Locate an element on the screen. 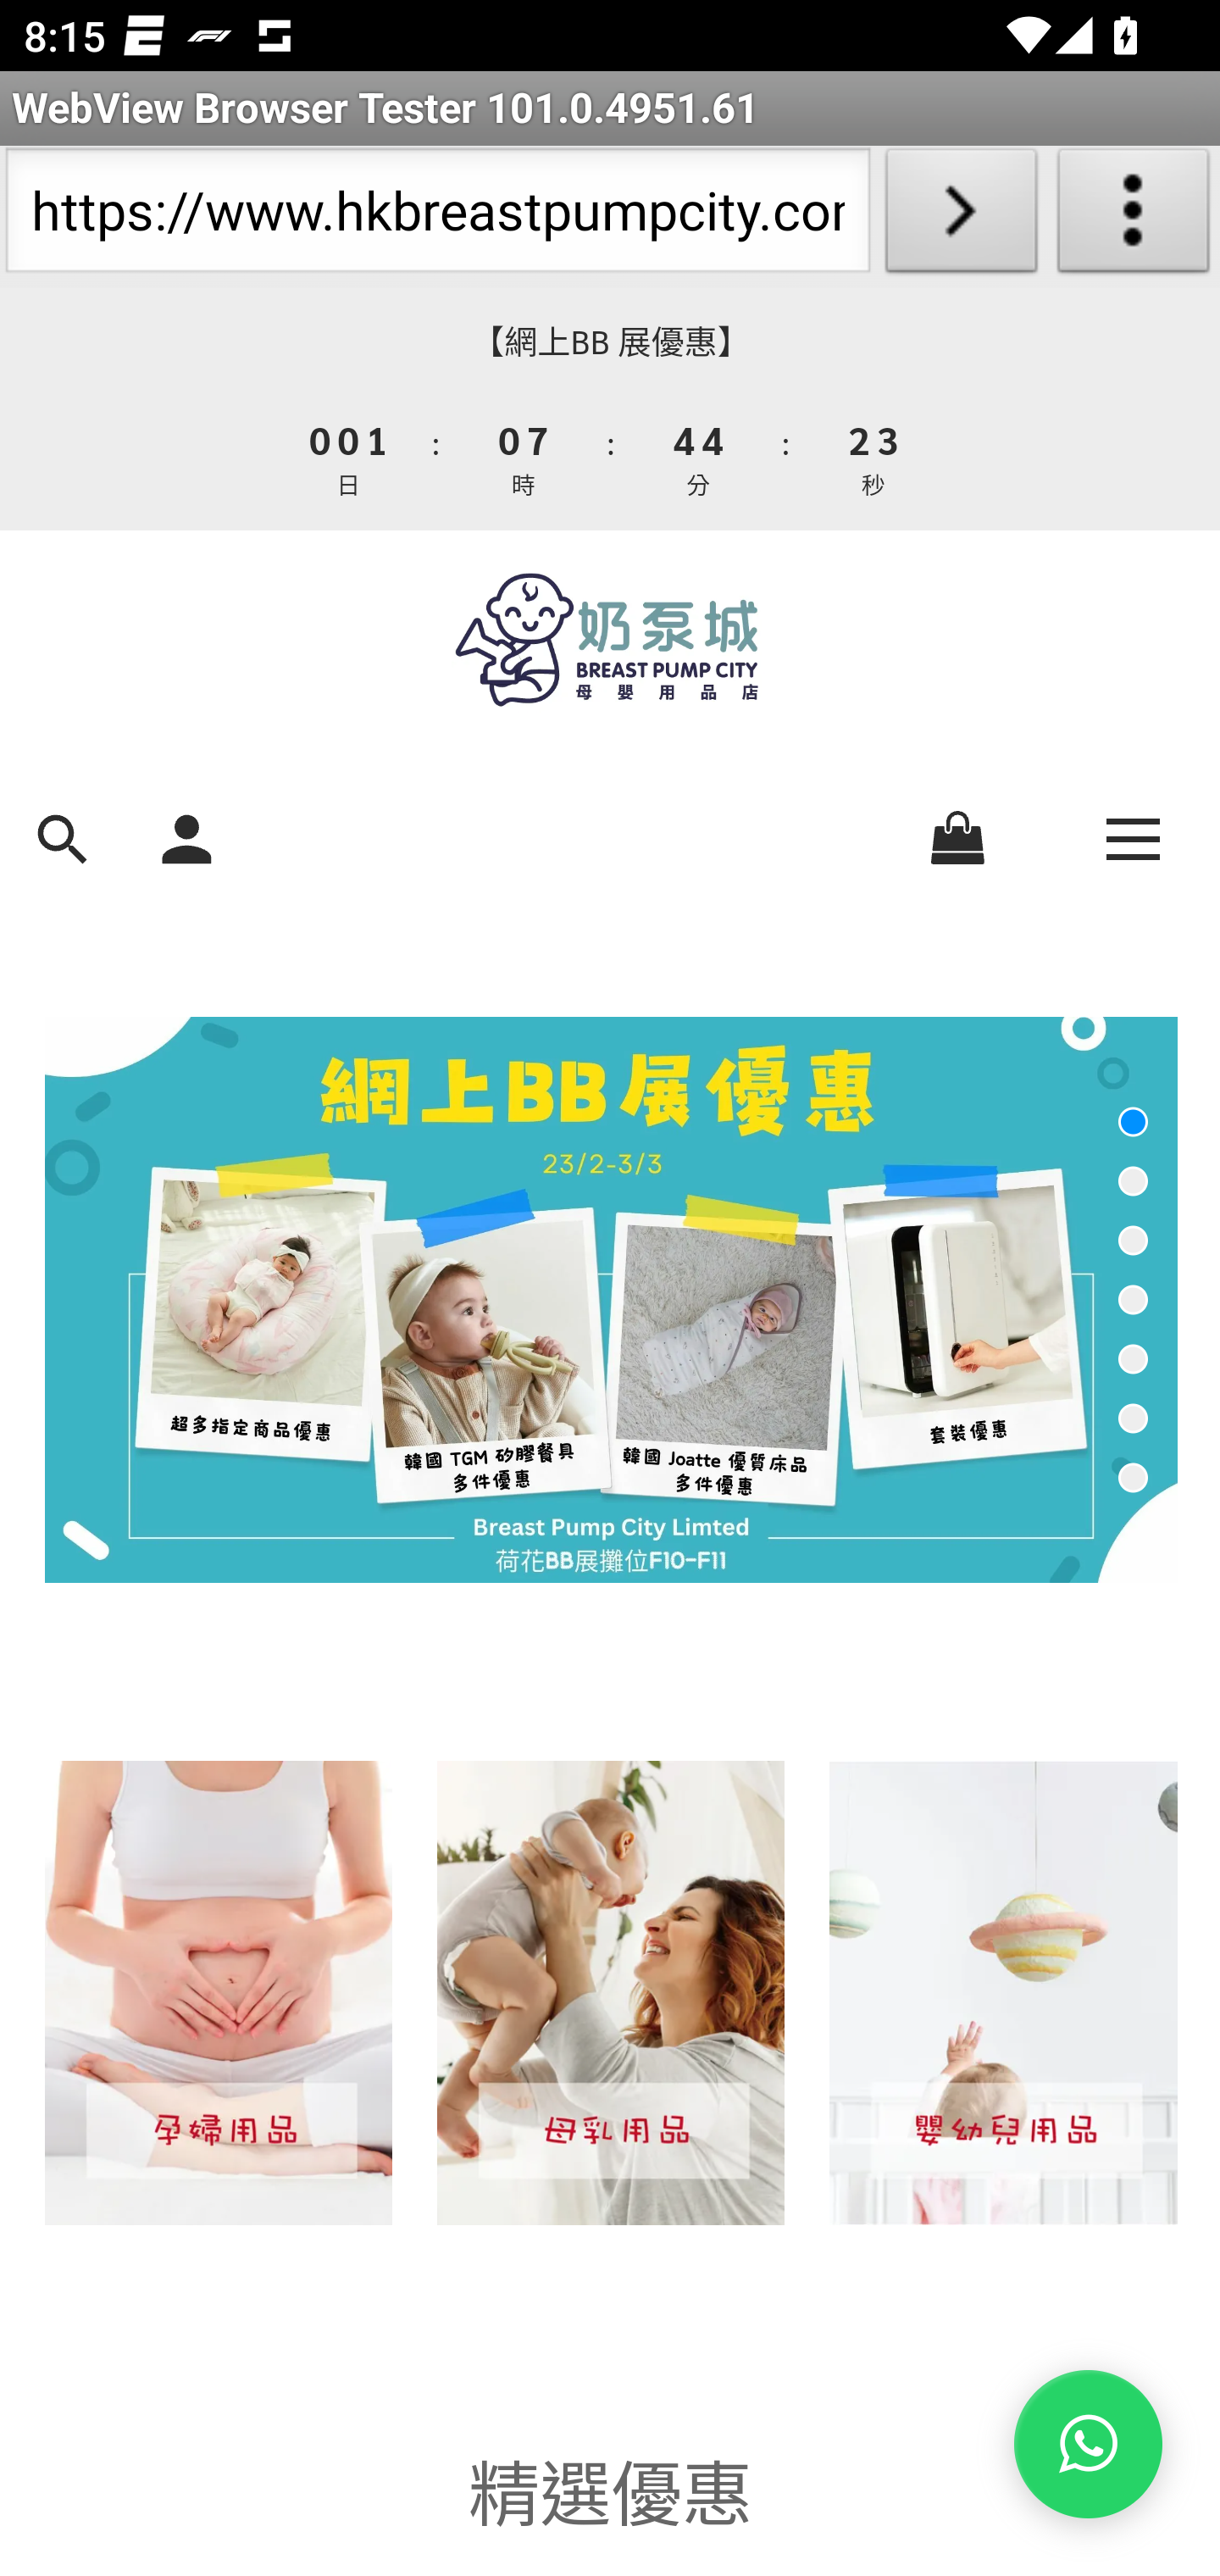 The image size is (1220, 2576). •  baby-fair-sales is located at coordinates (610, 1299).